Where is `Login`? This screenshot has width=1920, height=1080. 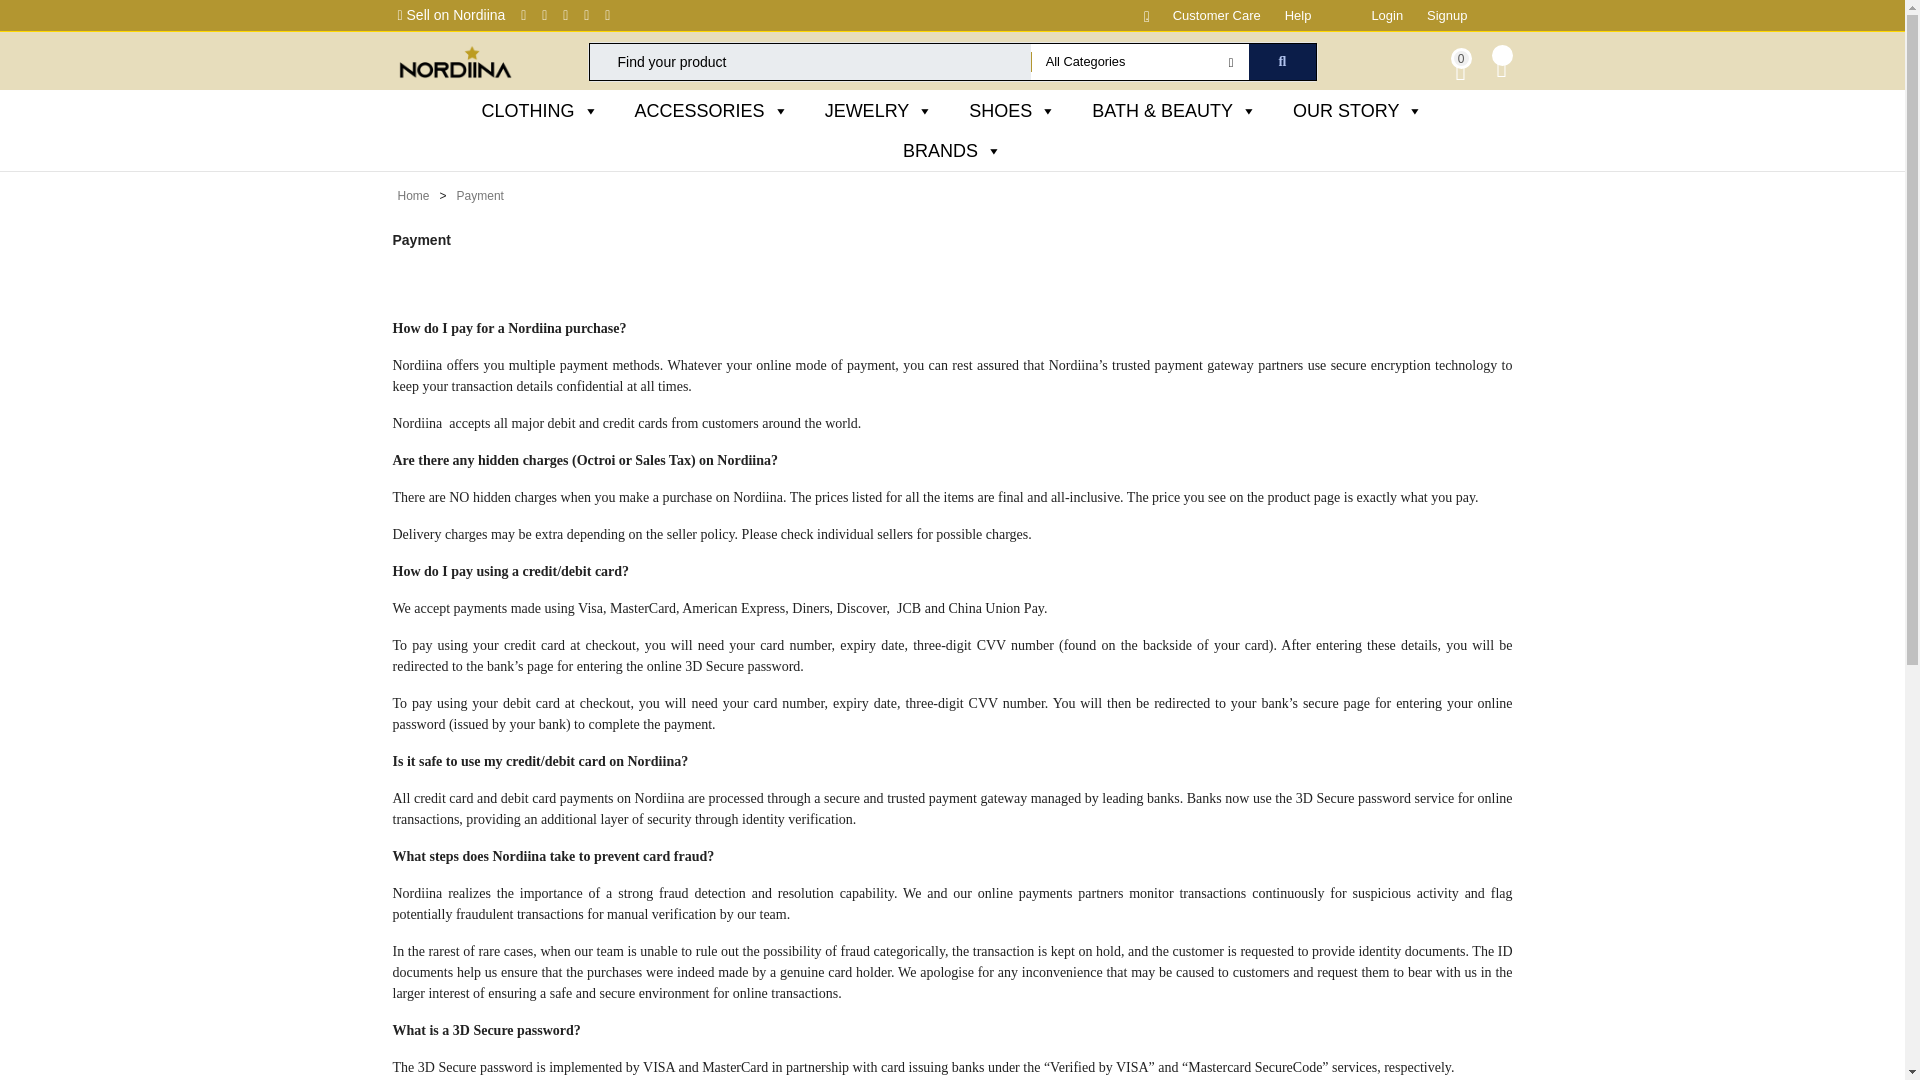
Login is located at coordinates (1386, 14).